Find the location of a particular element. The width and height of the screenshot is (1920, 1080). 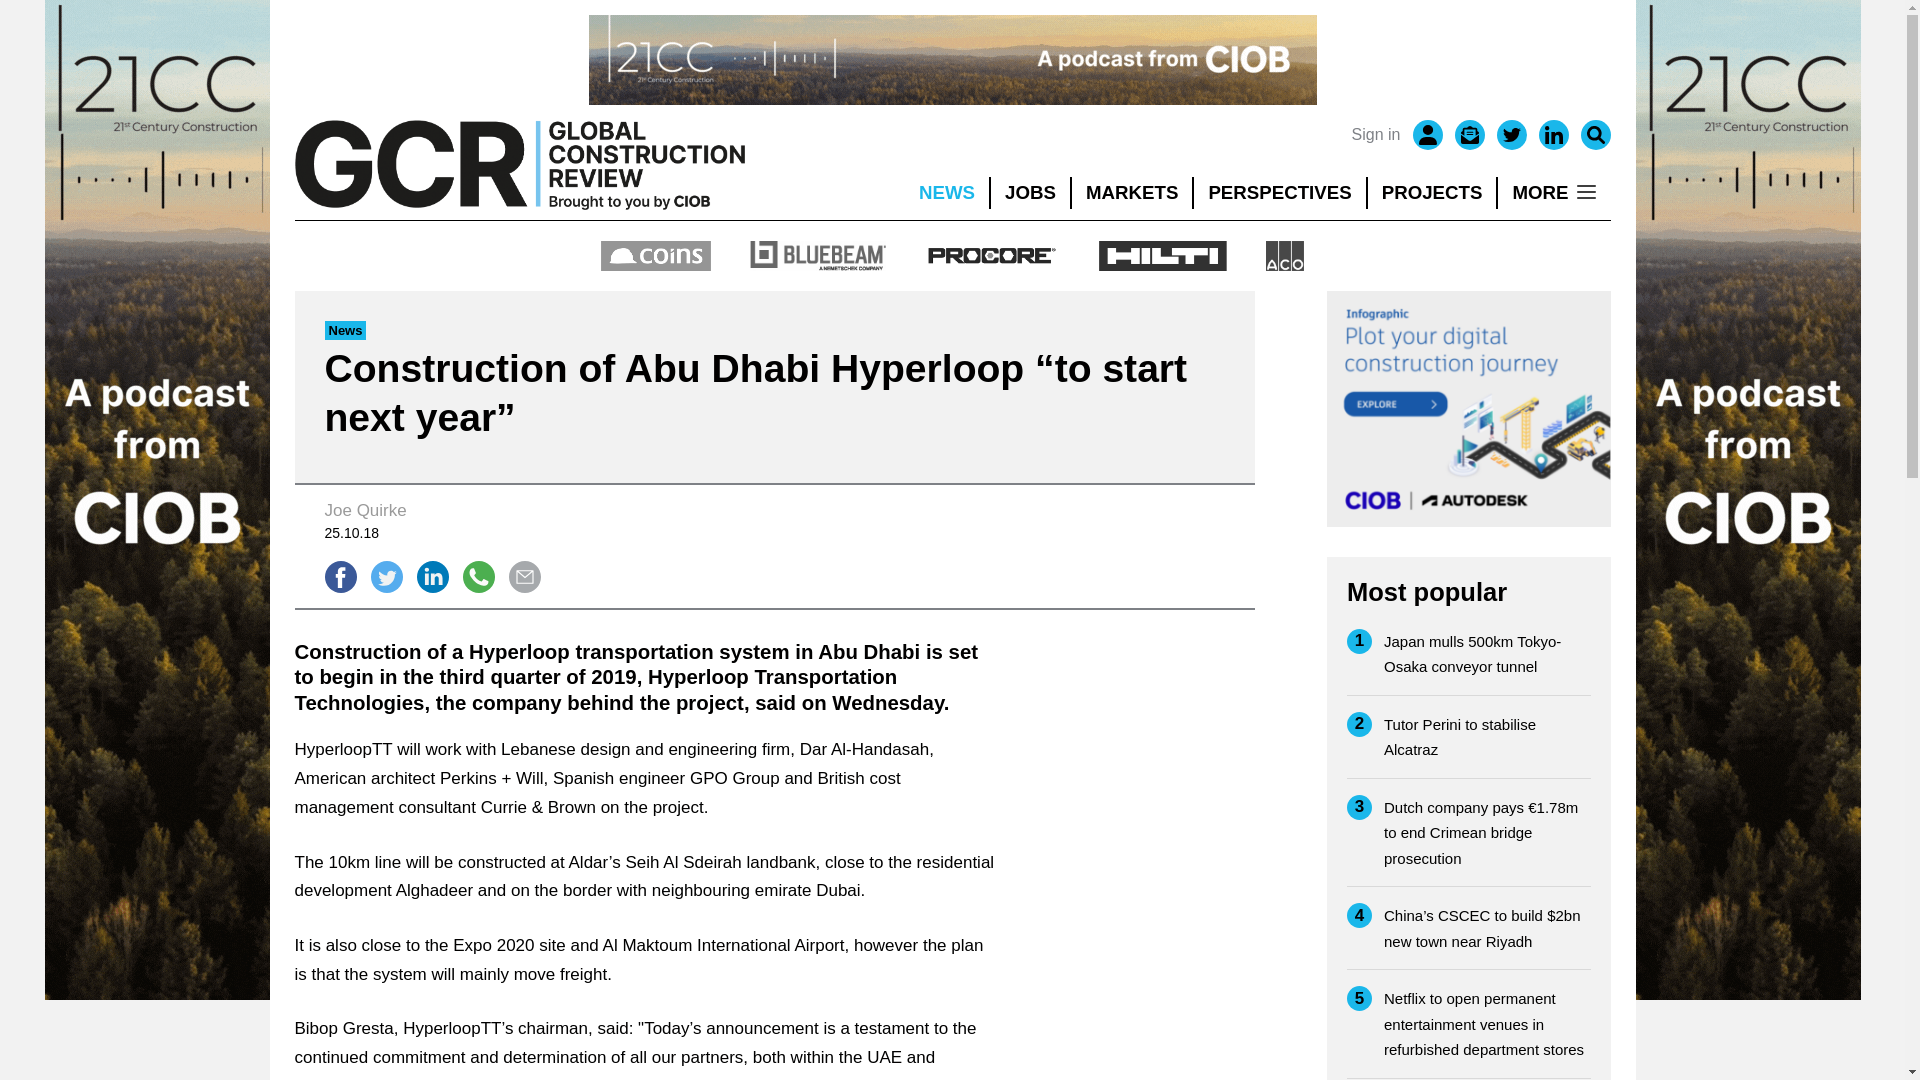

MARKETS is located at coordinates (1132, 193).